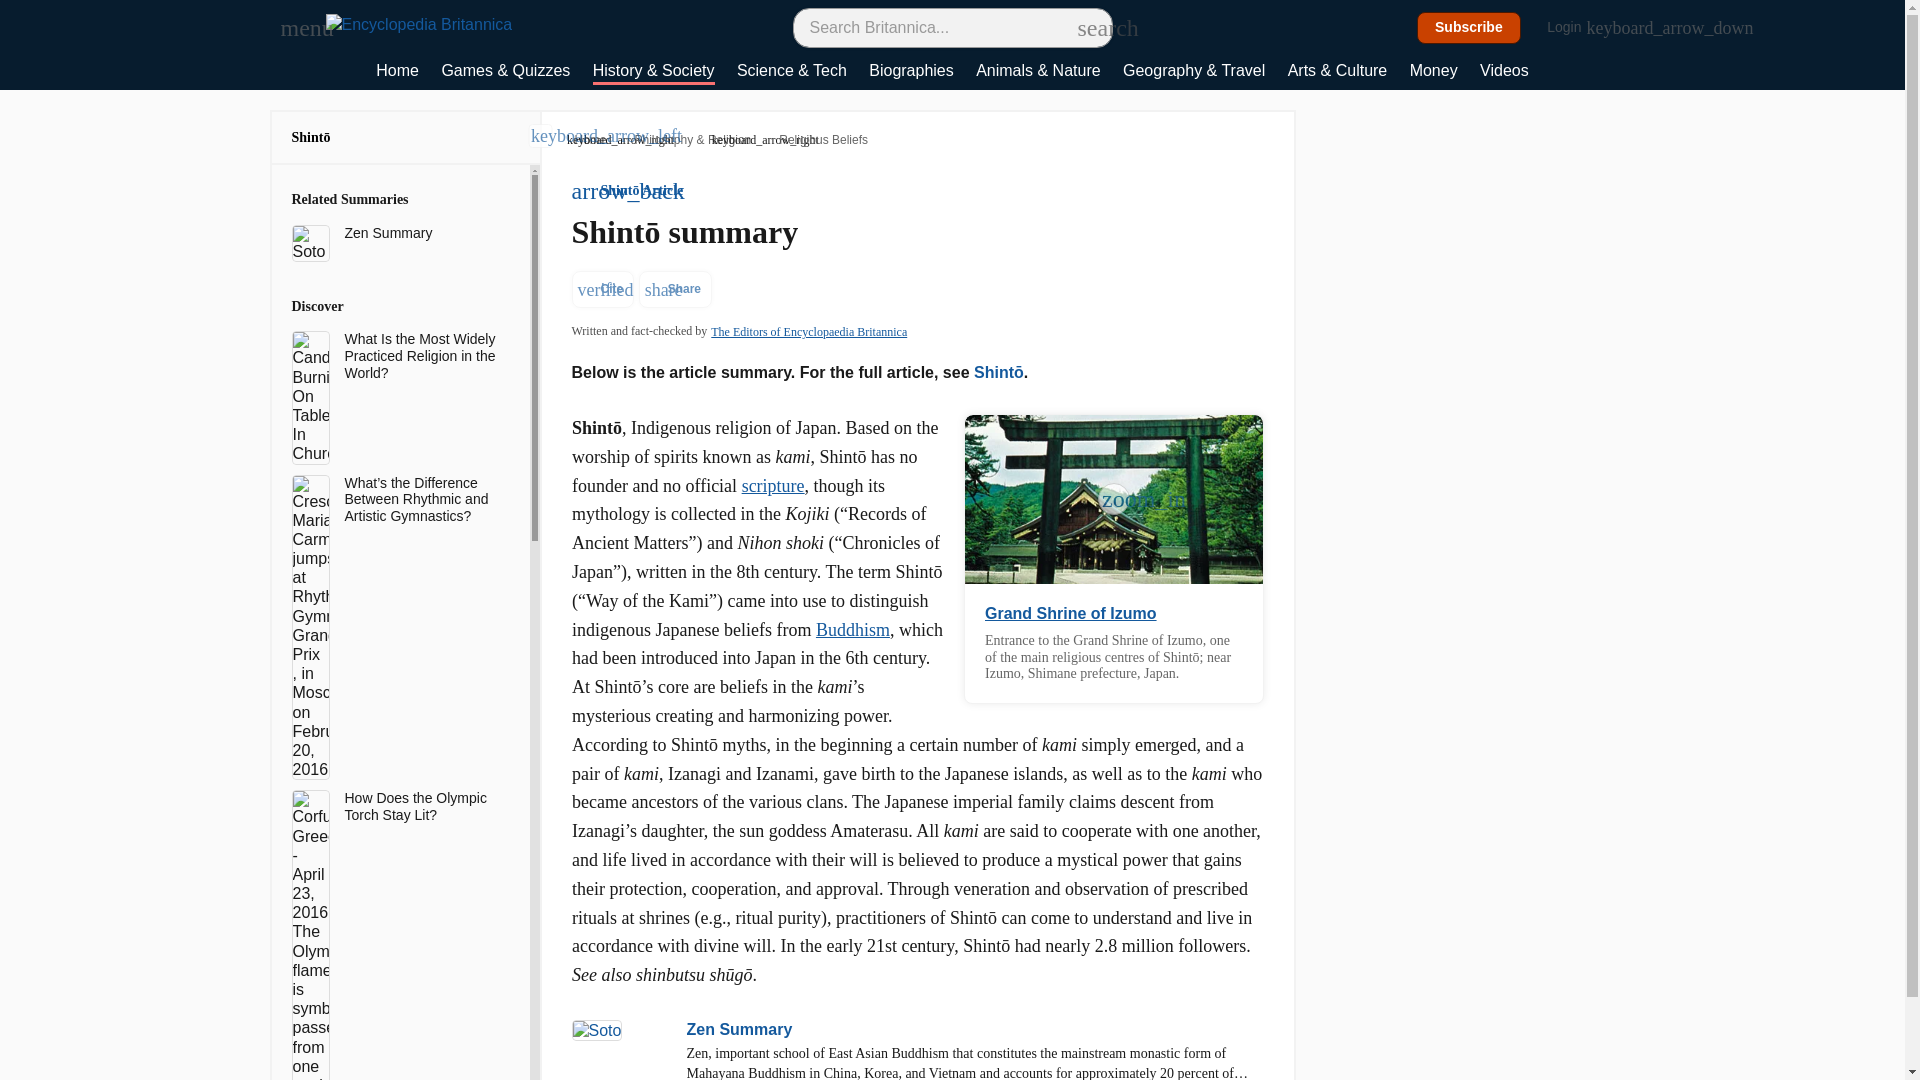 The width and height of the screenshot is (1920, 1080). Describe the element at coordinates (1088, 27) in the screenshot. I see `Click here to search` at that location.